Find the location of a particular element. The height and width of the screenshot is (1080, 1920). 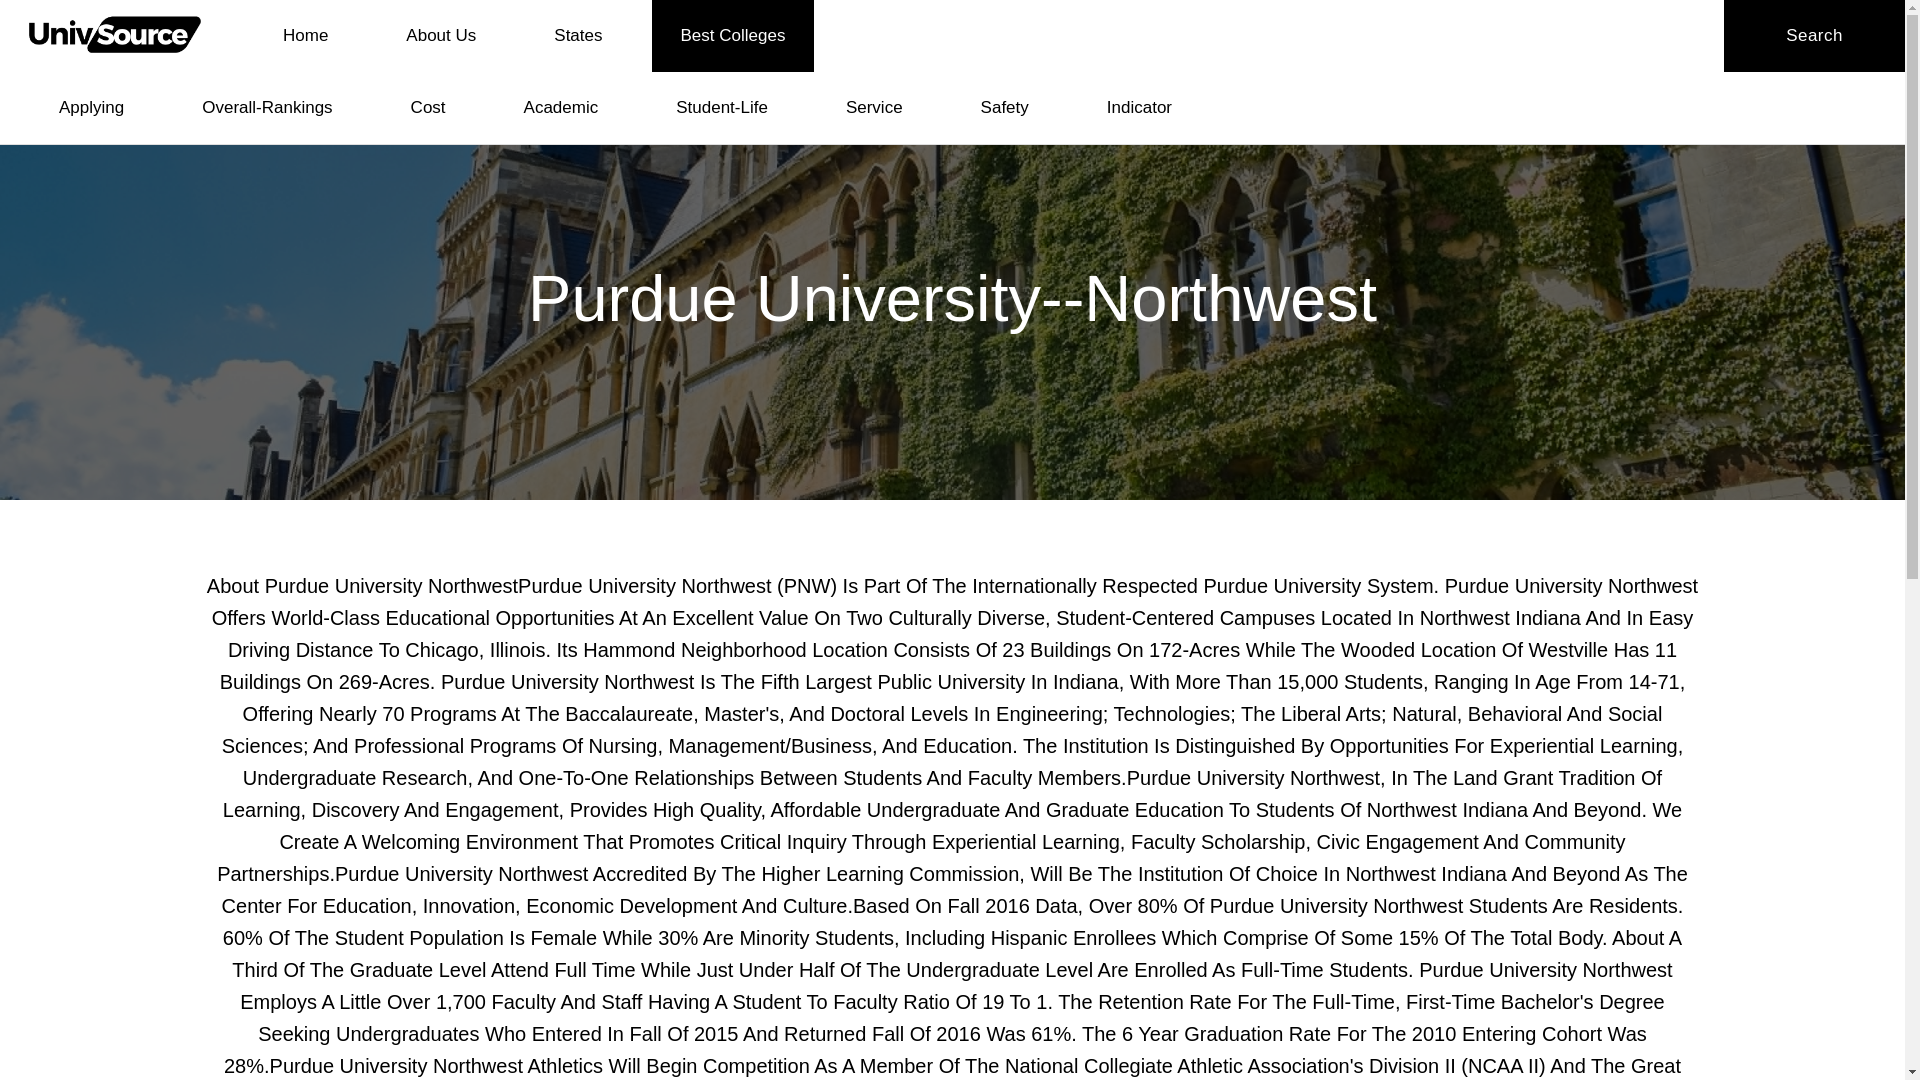

Overall-Rankings is located at coordinates (266, 108).